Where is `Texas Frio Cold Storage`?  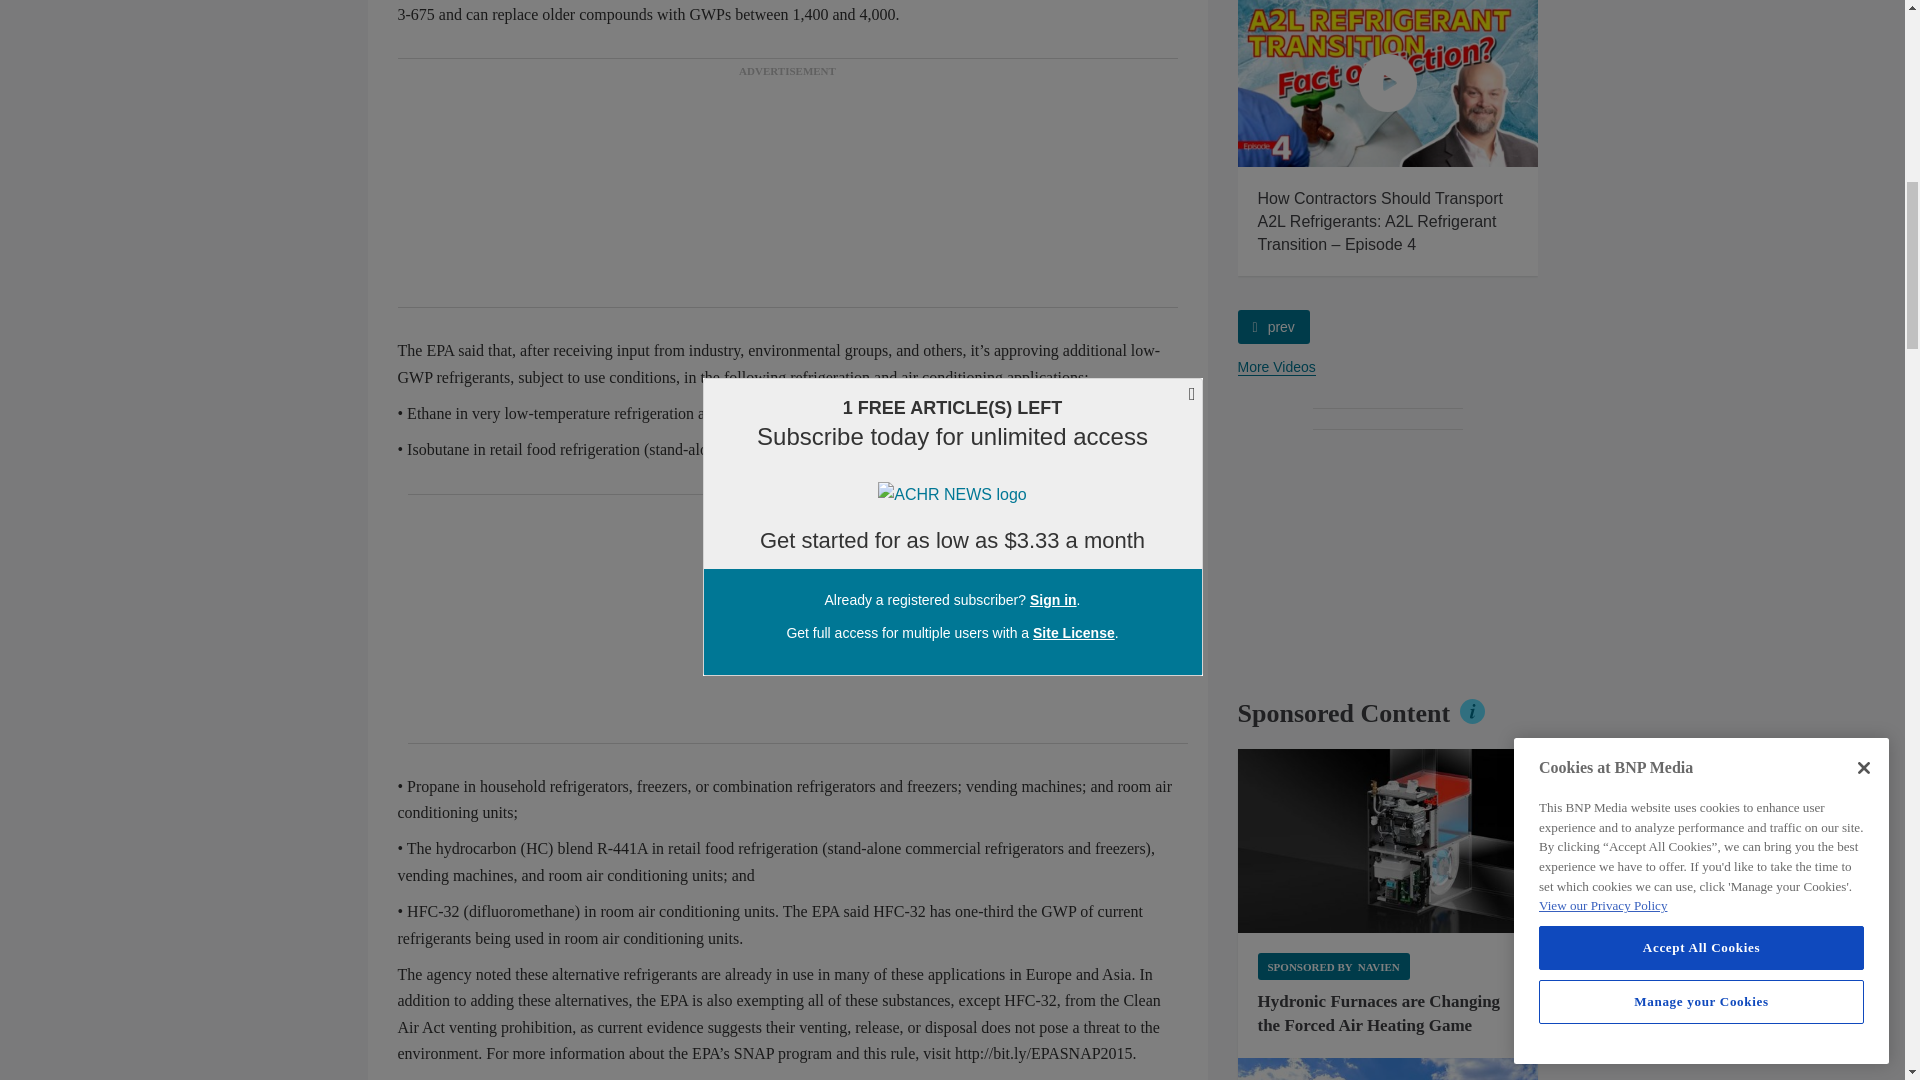 Texas Frio Cold Storage is located at coordinates (1388, 1069).